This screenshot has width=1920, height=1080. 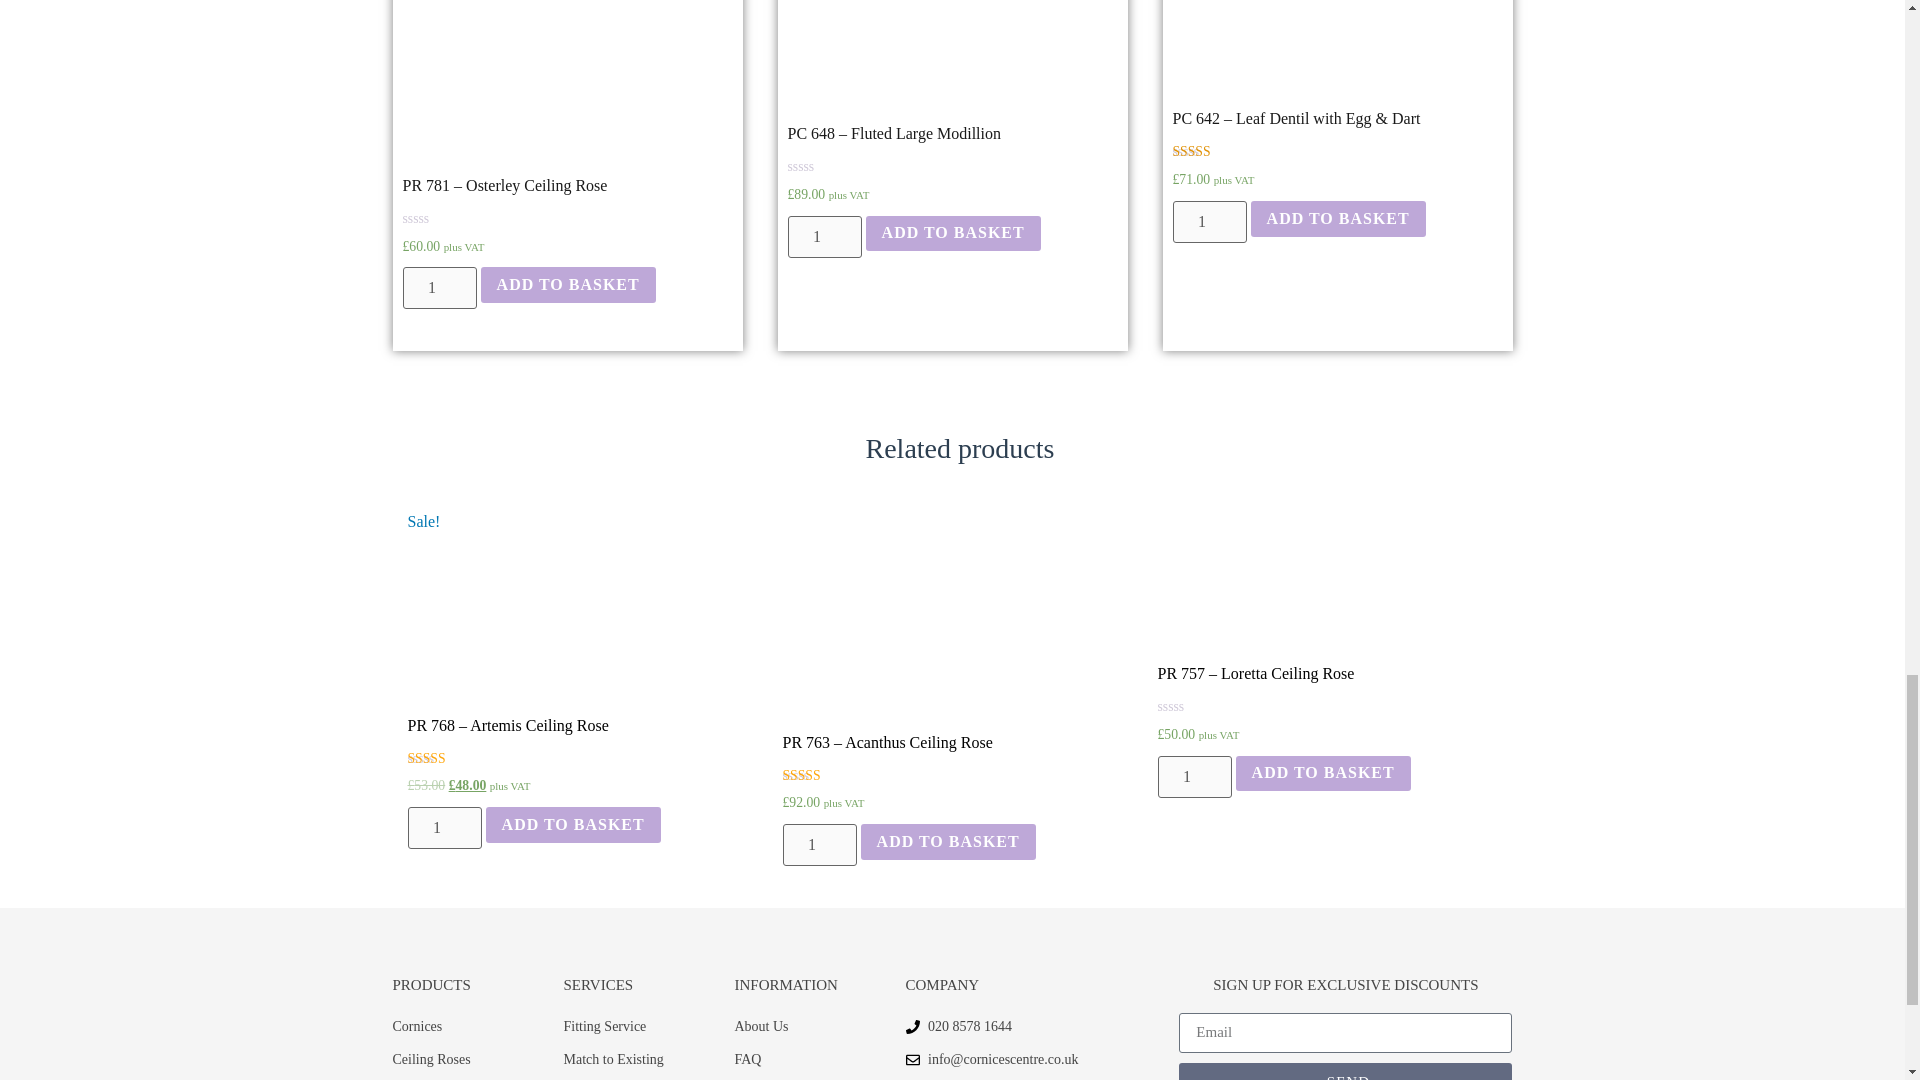 I want to click on 1, so click(x=1208, y=222).